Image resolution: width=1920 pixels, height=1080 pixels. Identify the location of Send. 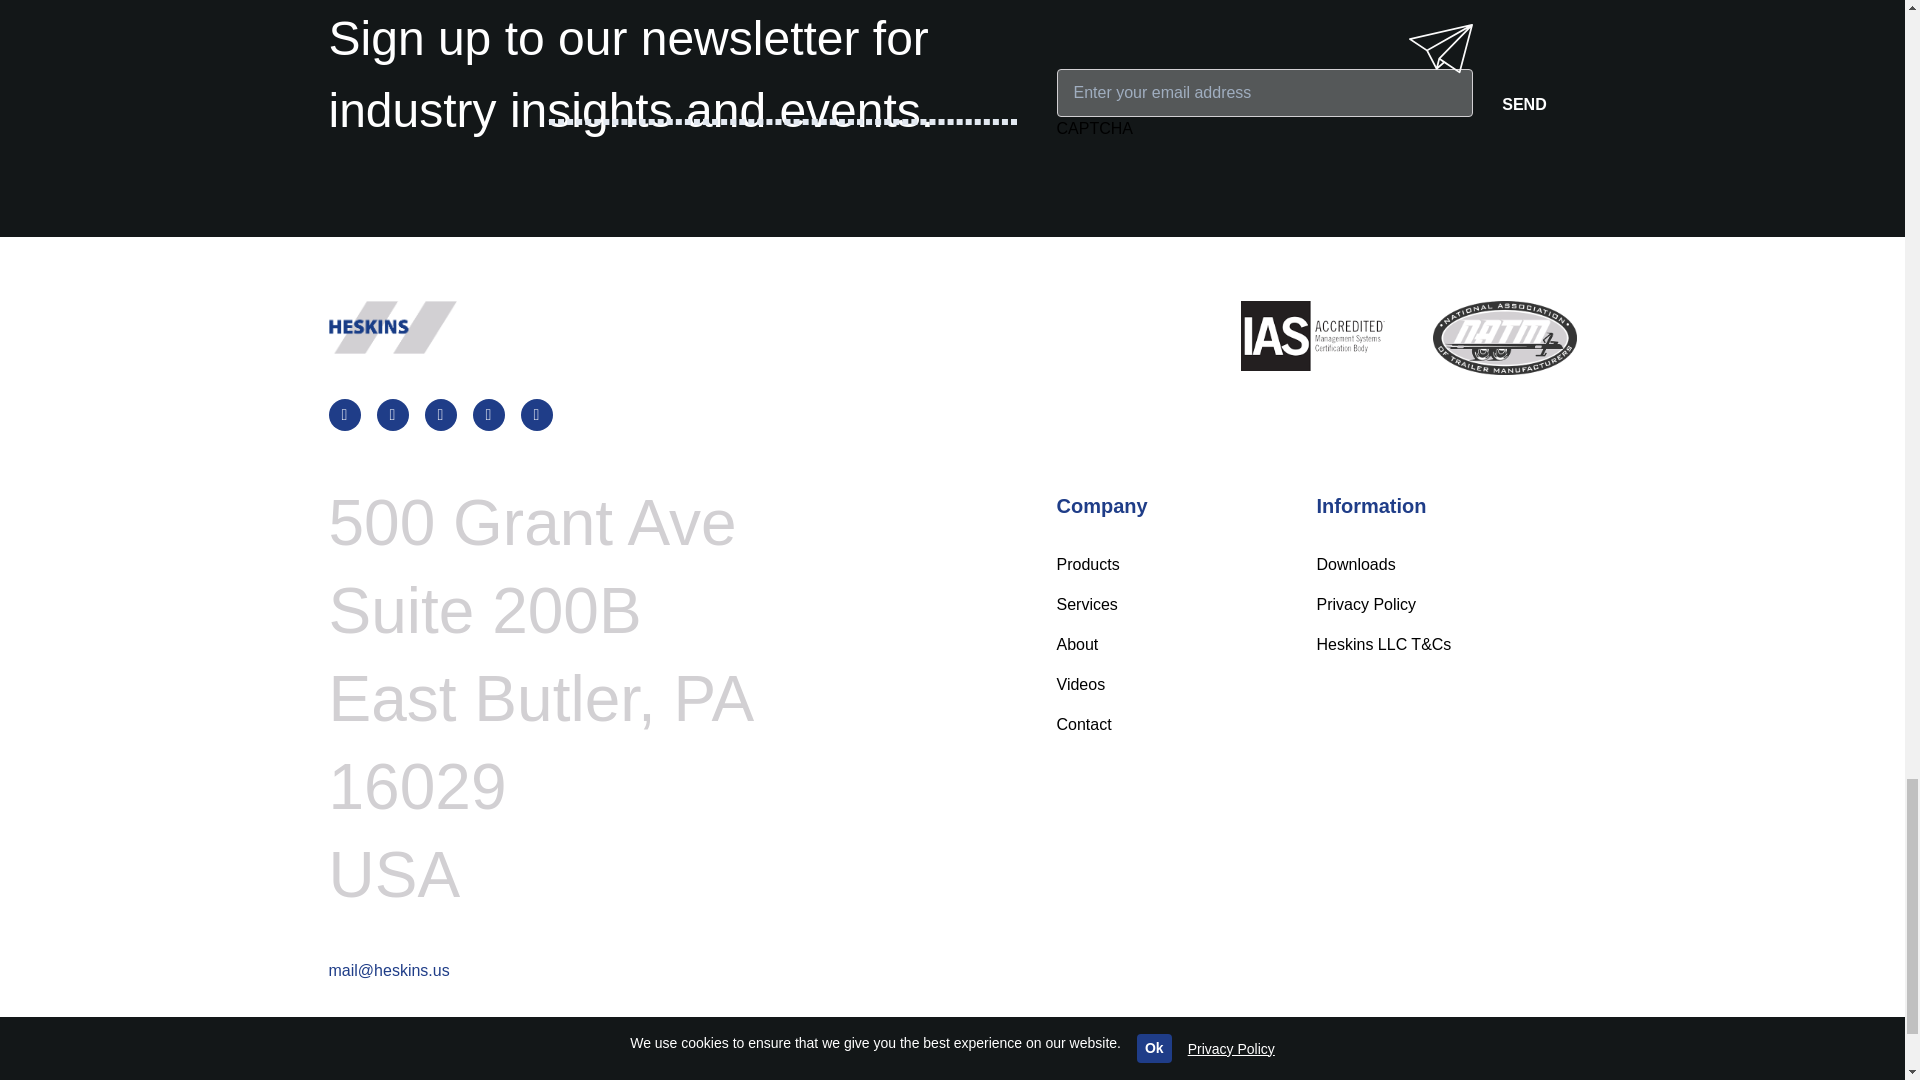
(1524, 104).